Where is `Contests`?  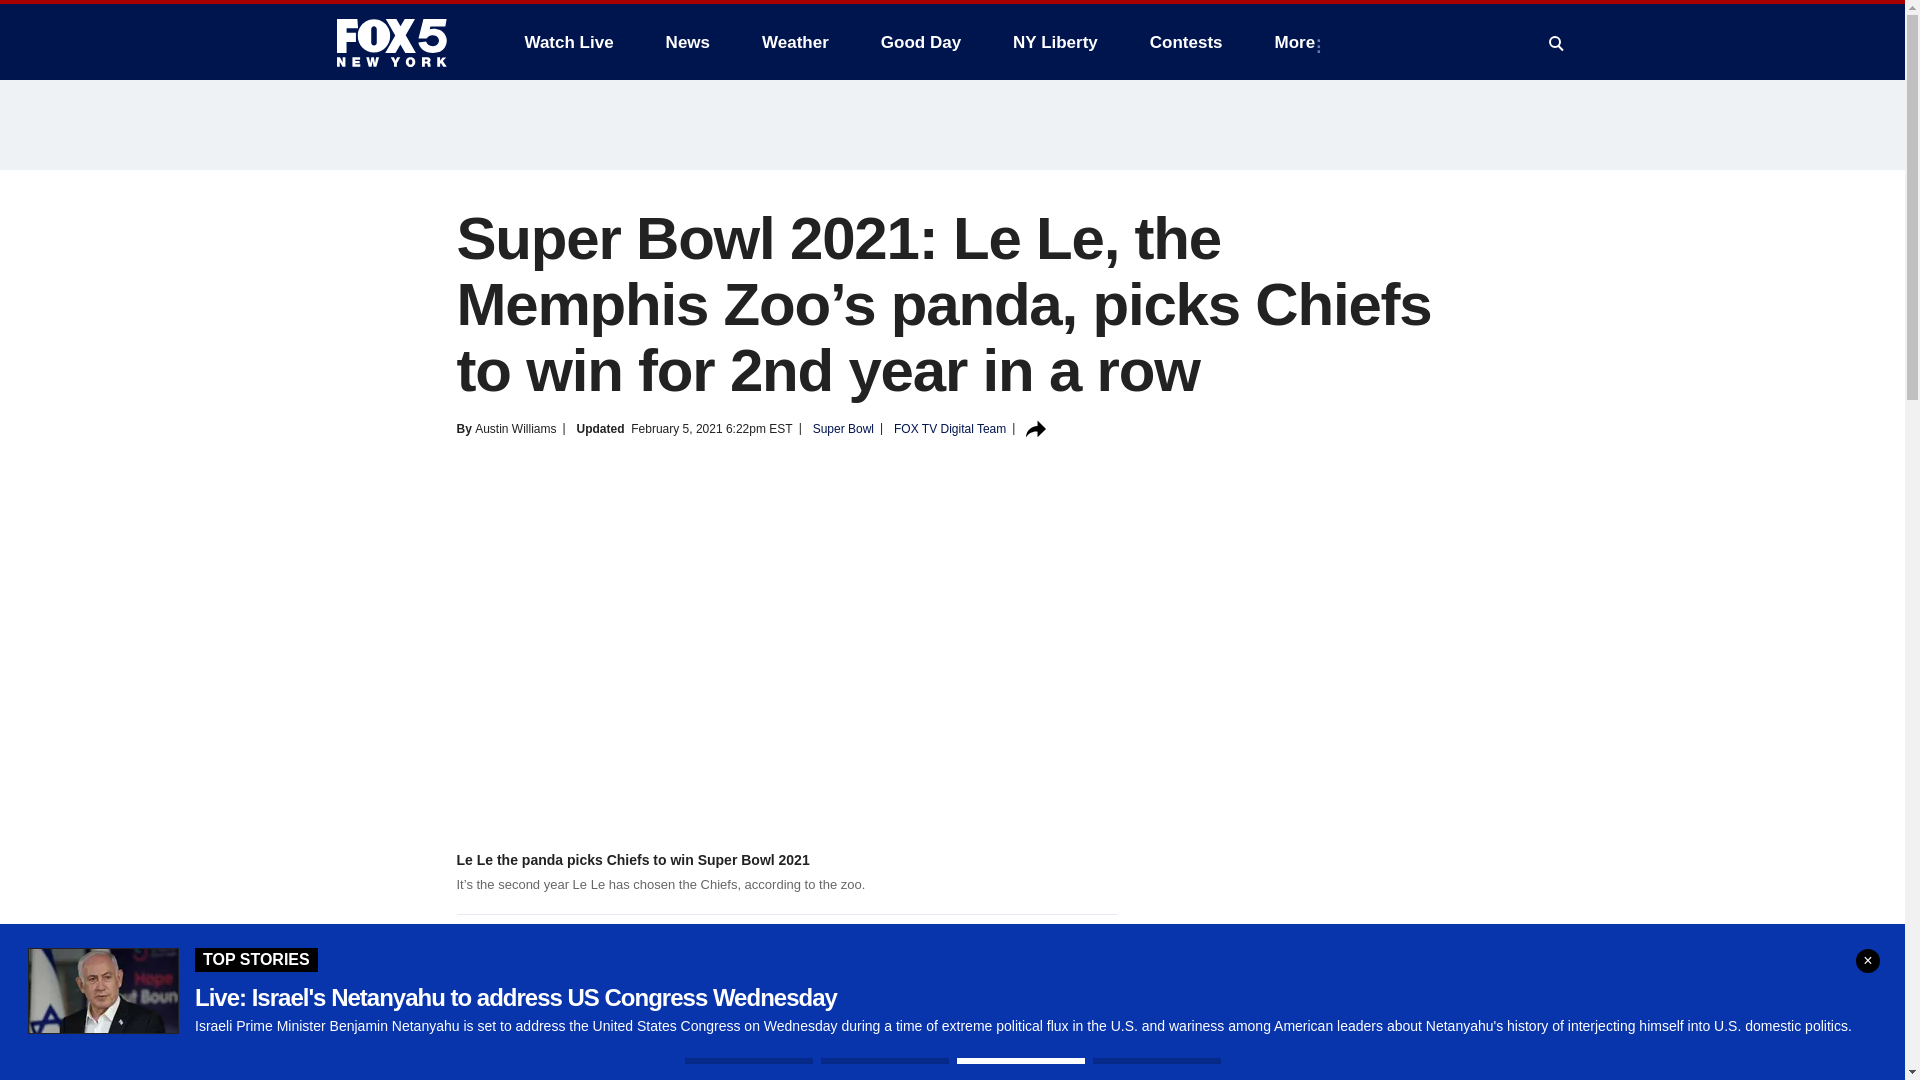
Contests is located at coordinates (1186, 42).